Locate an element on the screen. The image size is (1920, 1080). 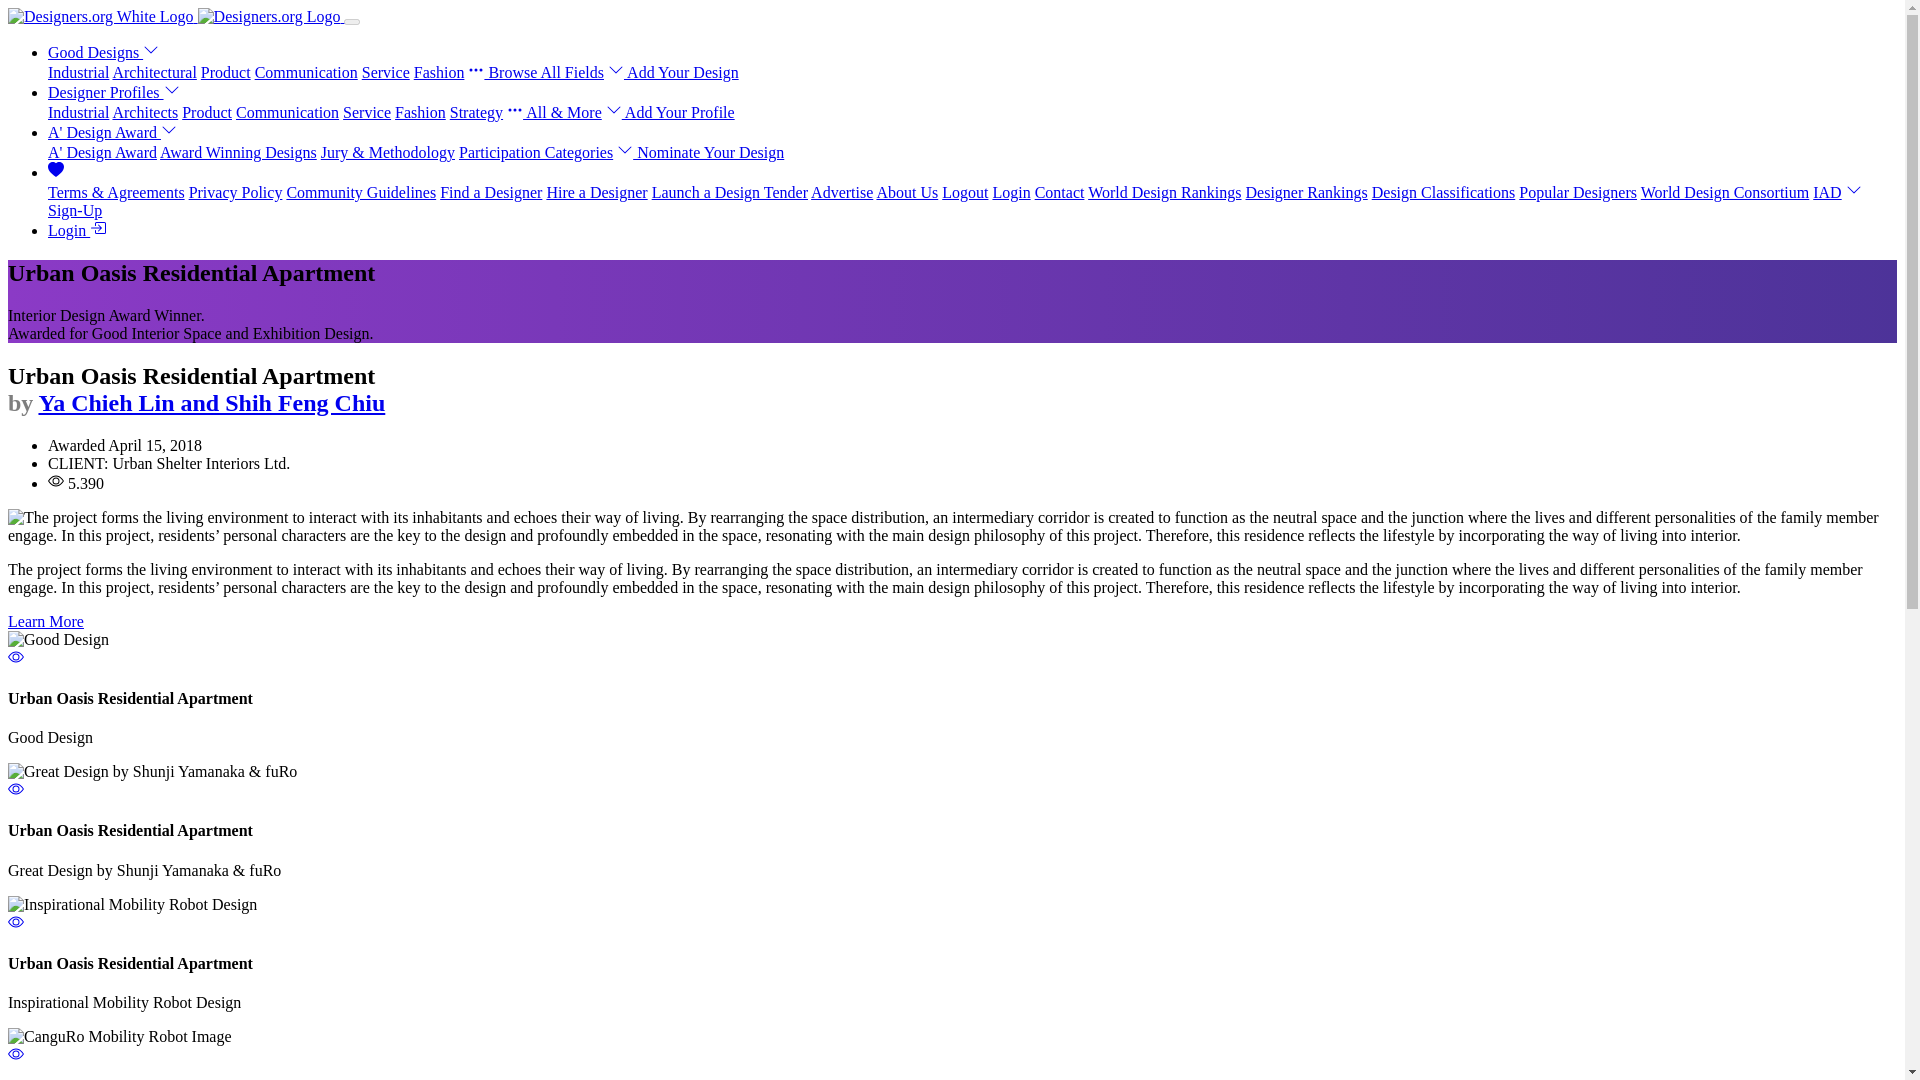
Launch a Design Tender is located at coordinates (730, 192).